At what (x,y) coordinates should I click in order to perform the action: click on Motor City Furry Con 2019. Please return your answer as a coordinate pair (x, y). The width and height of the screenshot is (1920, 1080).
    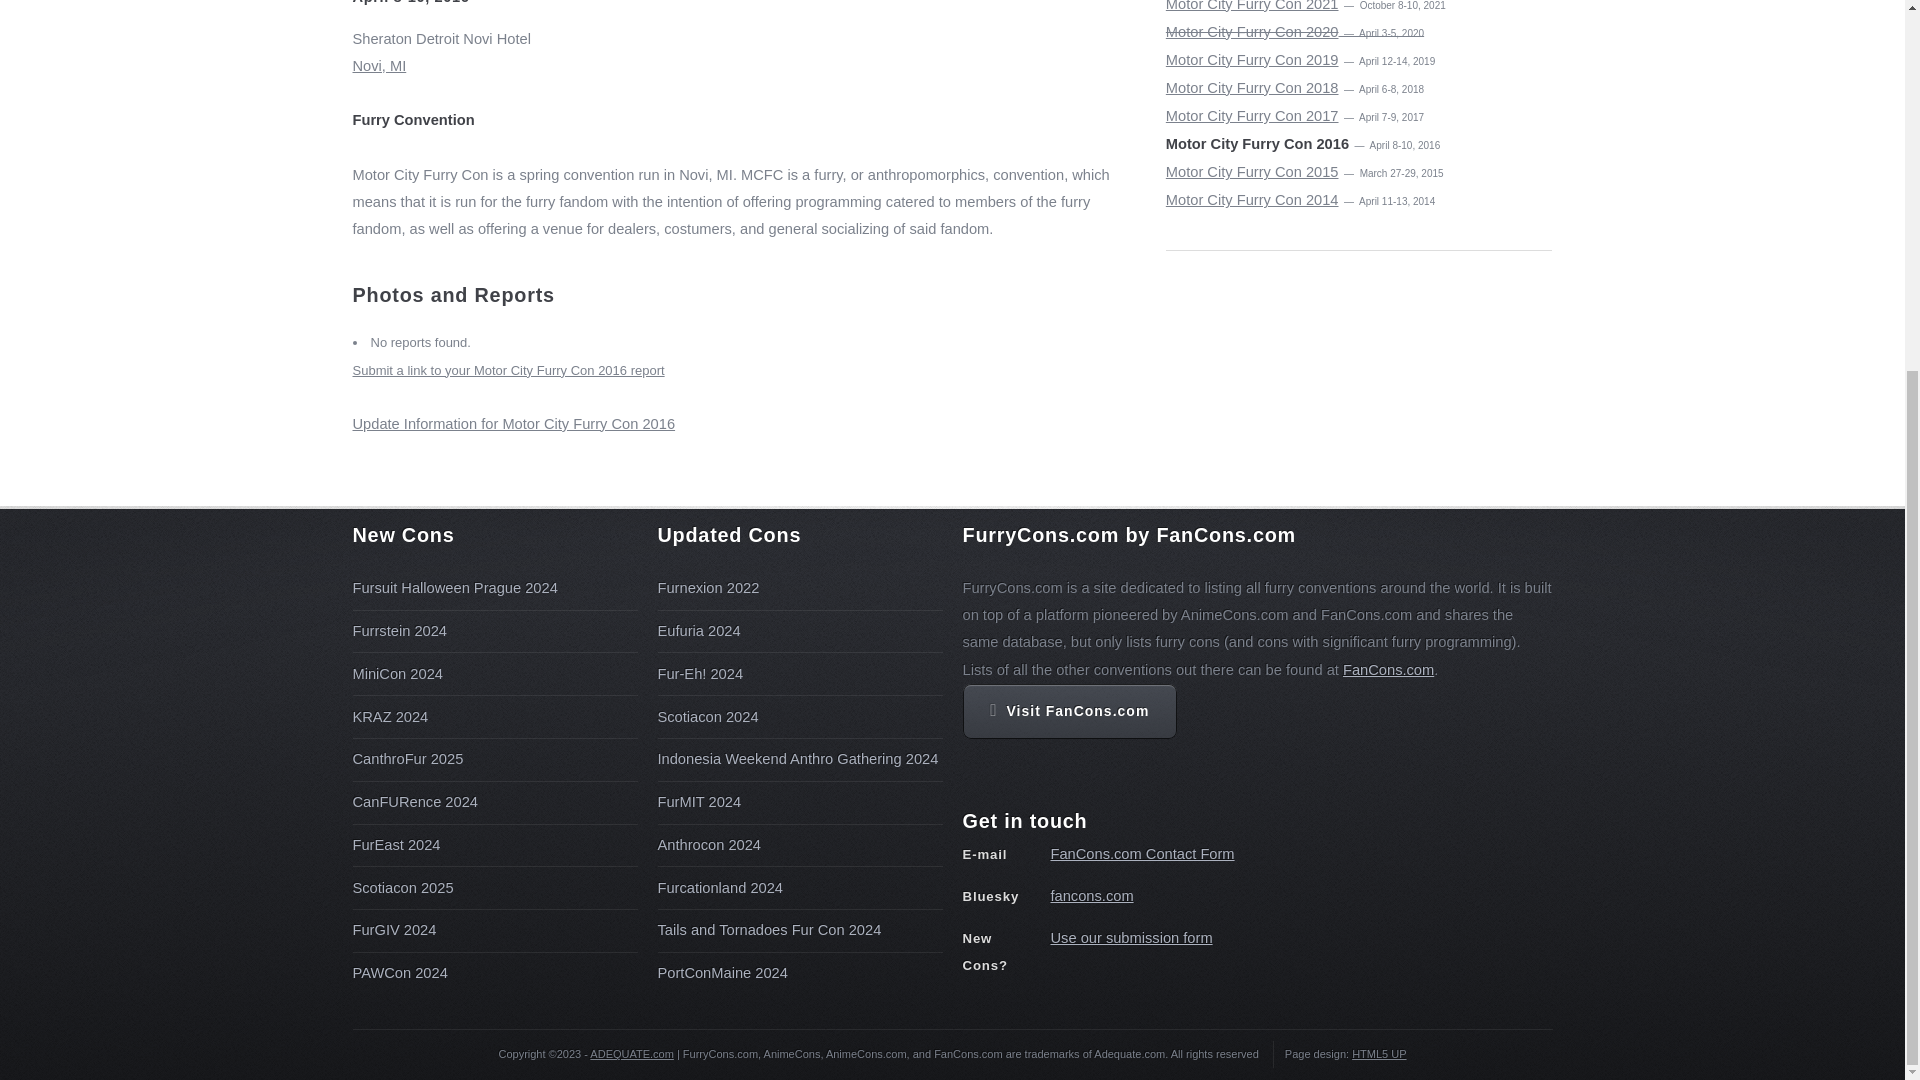
    Looking at the image, I should click on (1252, 60).